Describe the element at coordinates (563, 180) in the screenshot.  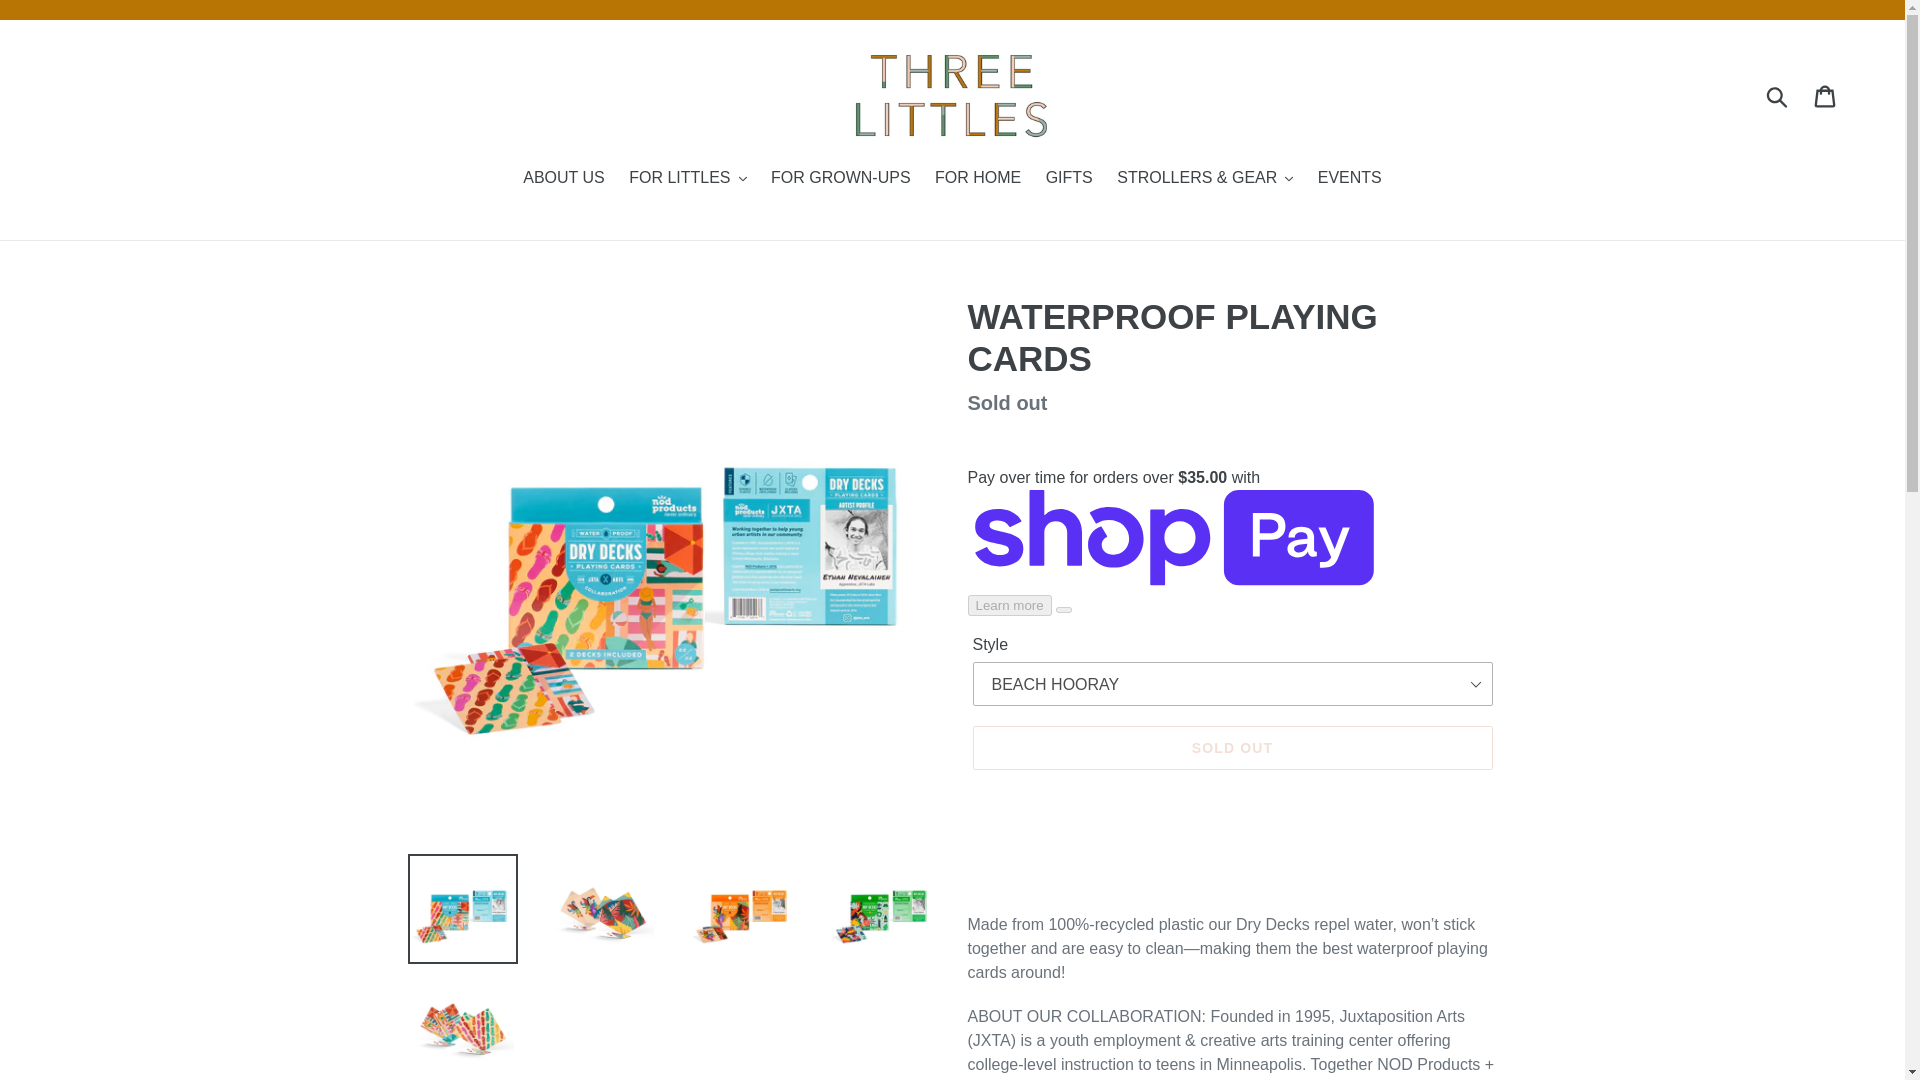
I see `ABOUT US` at that location.